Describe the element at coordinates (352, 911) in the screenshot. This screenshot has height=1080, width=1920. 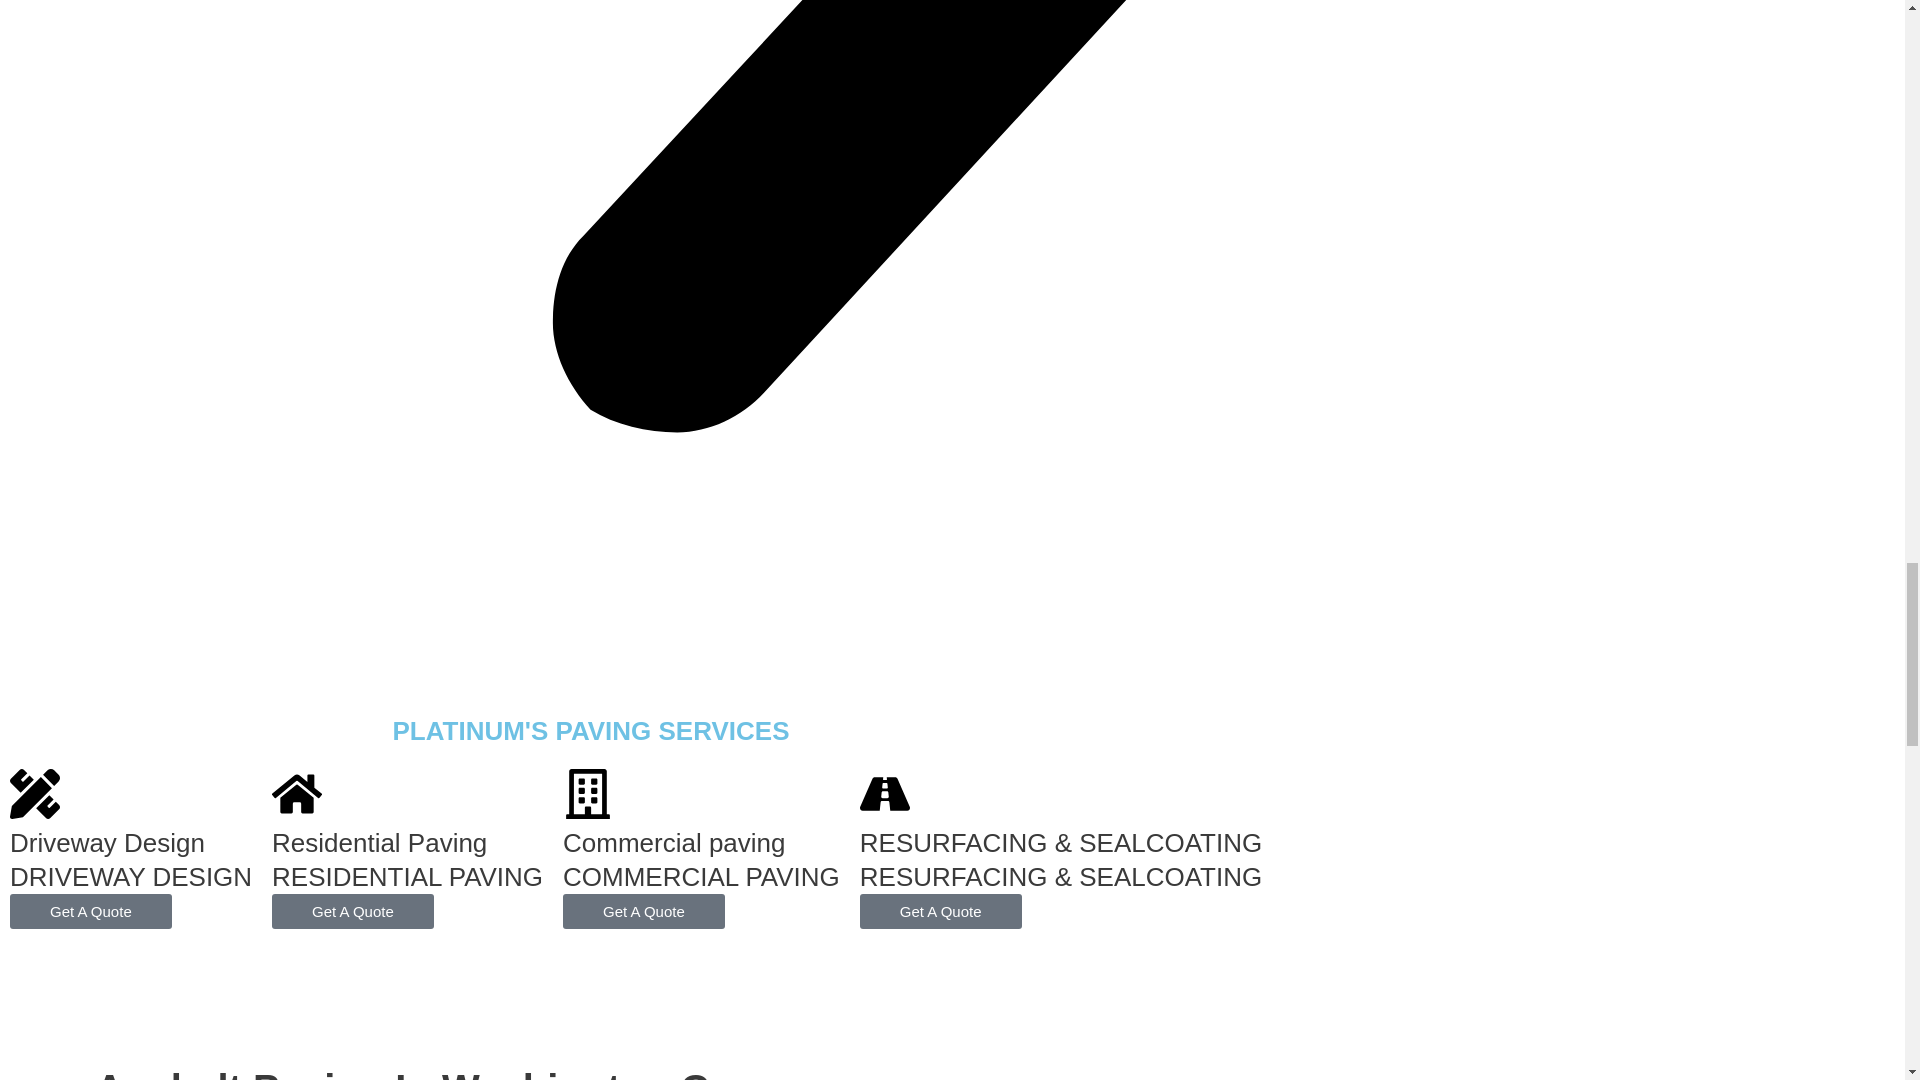
I see `Get A Quote` at that location.